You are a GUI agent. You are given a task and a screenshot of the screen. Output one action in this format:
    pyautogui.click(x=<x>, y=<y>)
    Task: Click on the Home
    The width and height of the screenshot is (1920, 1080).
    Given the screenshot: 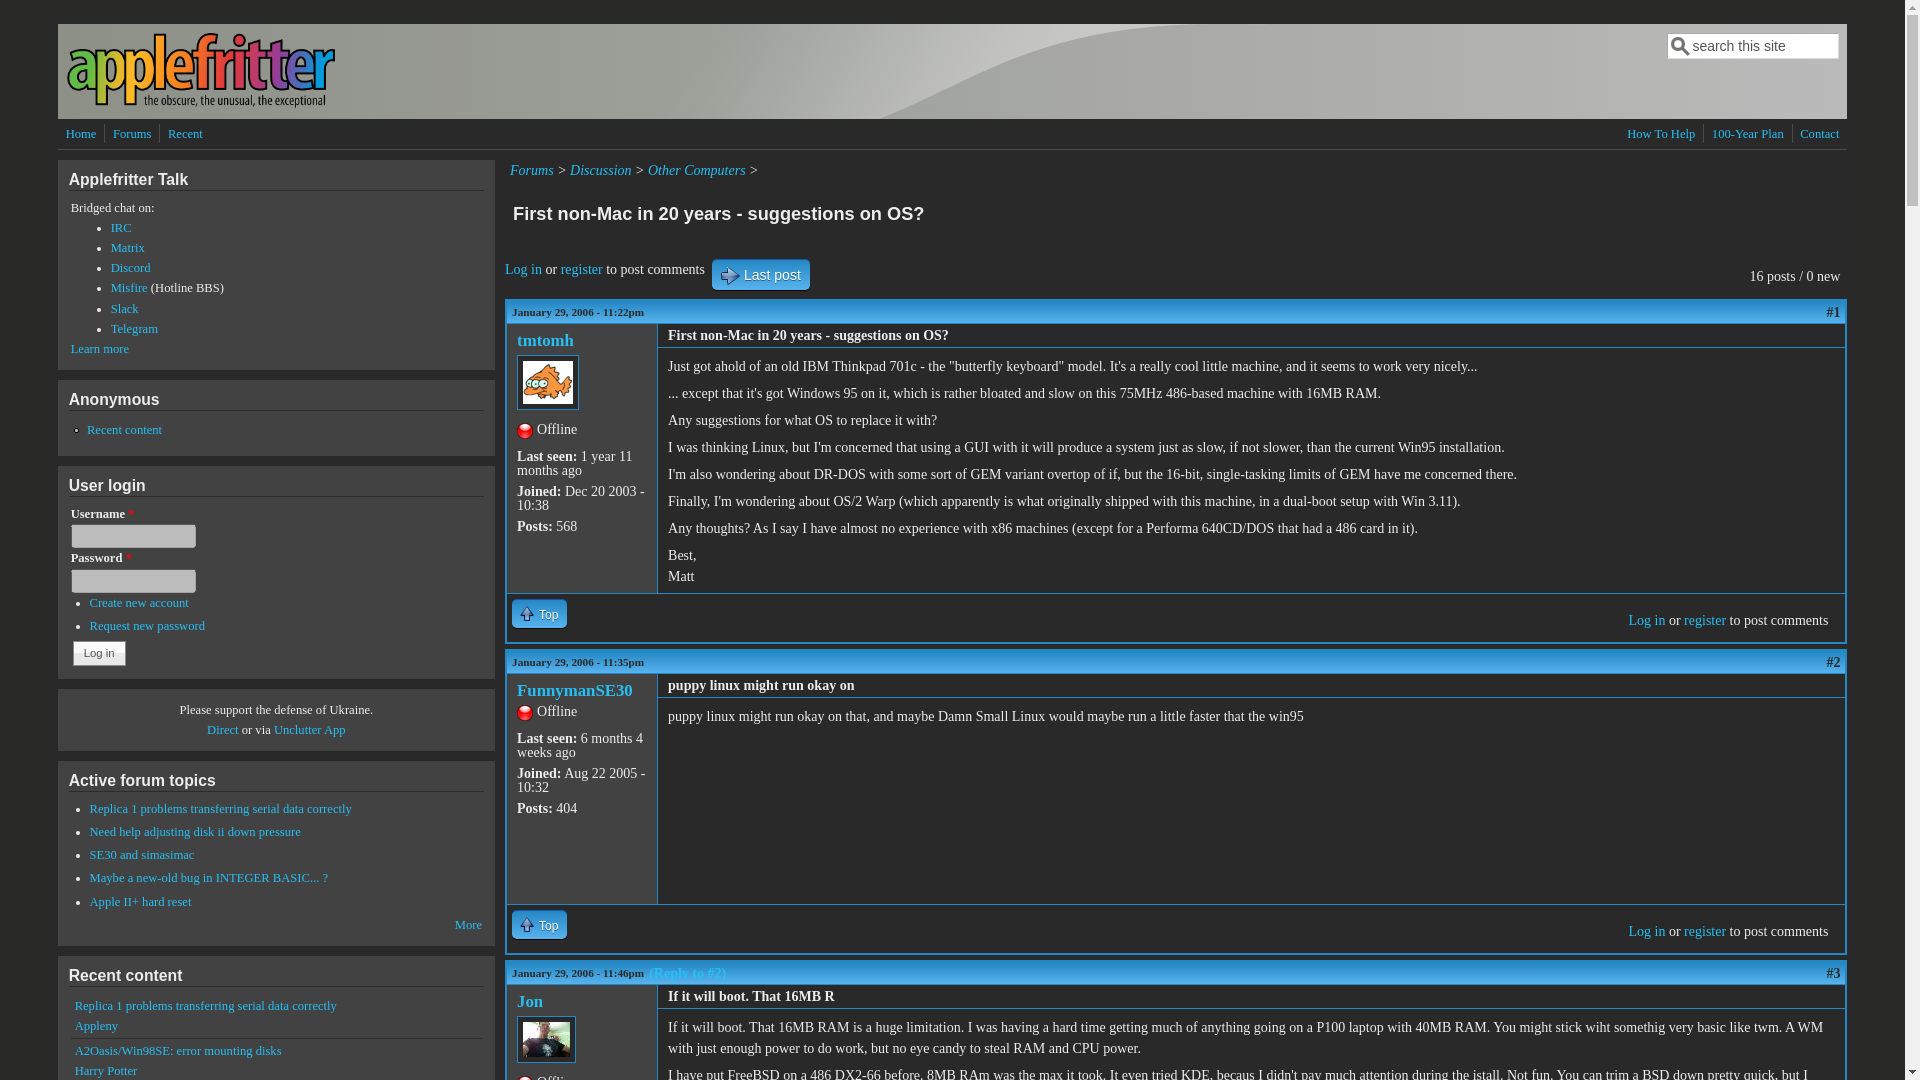 What is the action you would take?
    pyautogui.click(x=81, y=134)
    